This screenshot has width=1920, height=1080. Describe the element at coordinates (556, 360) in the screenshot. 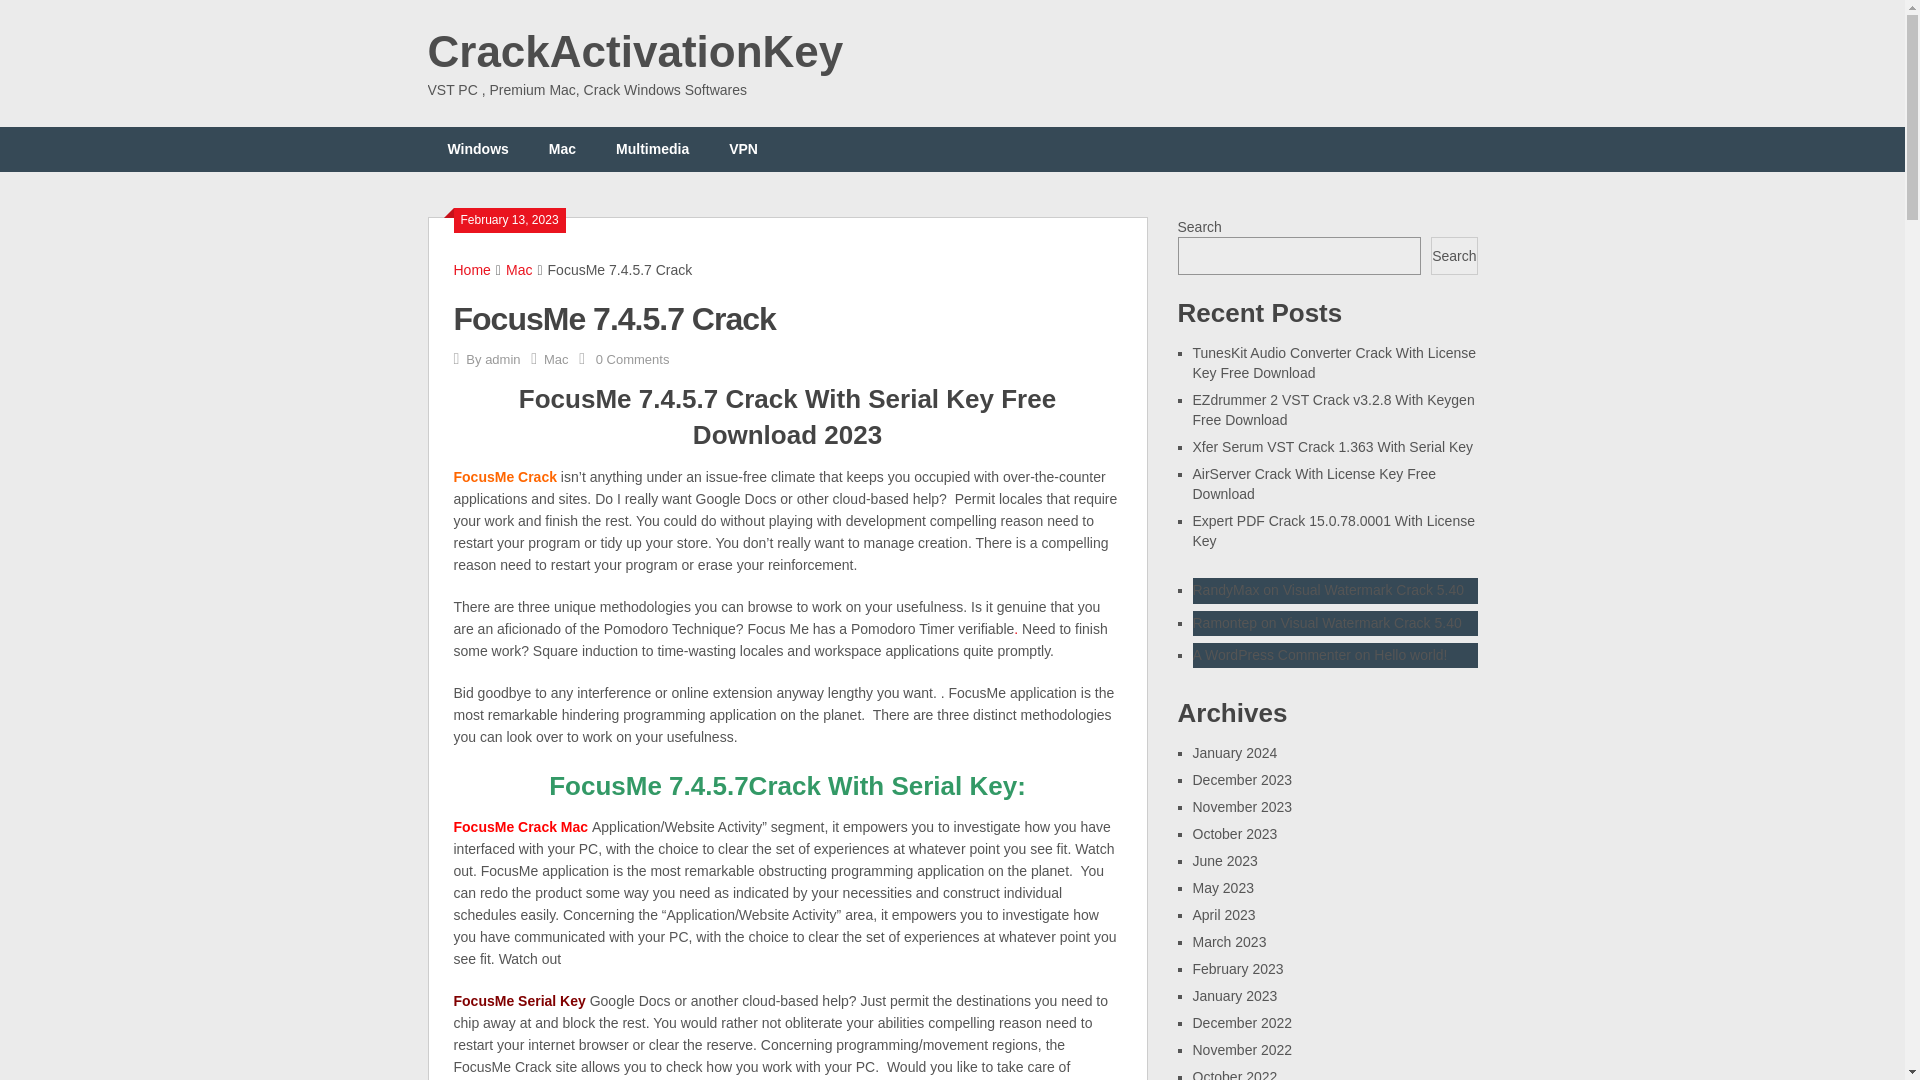

I see `Mac` at that location.